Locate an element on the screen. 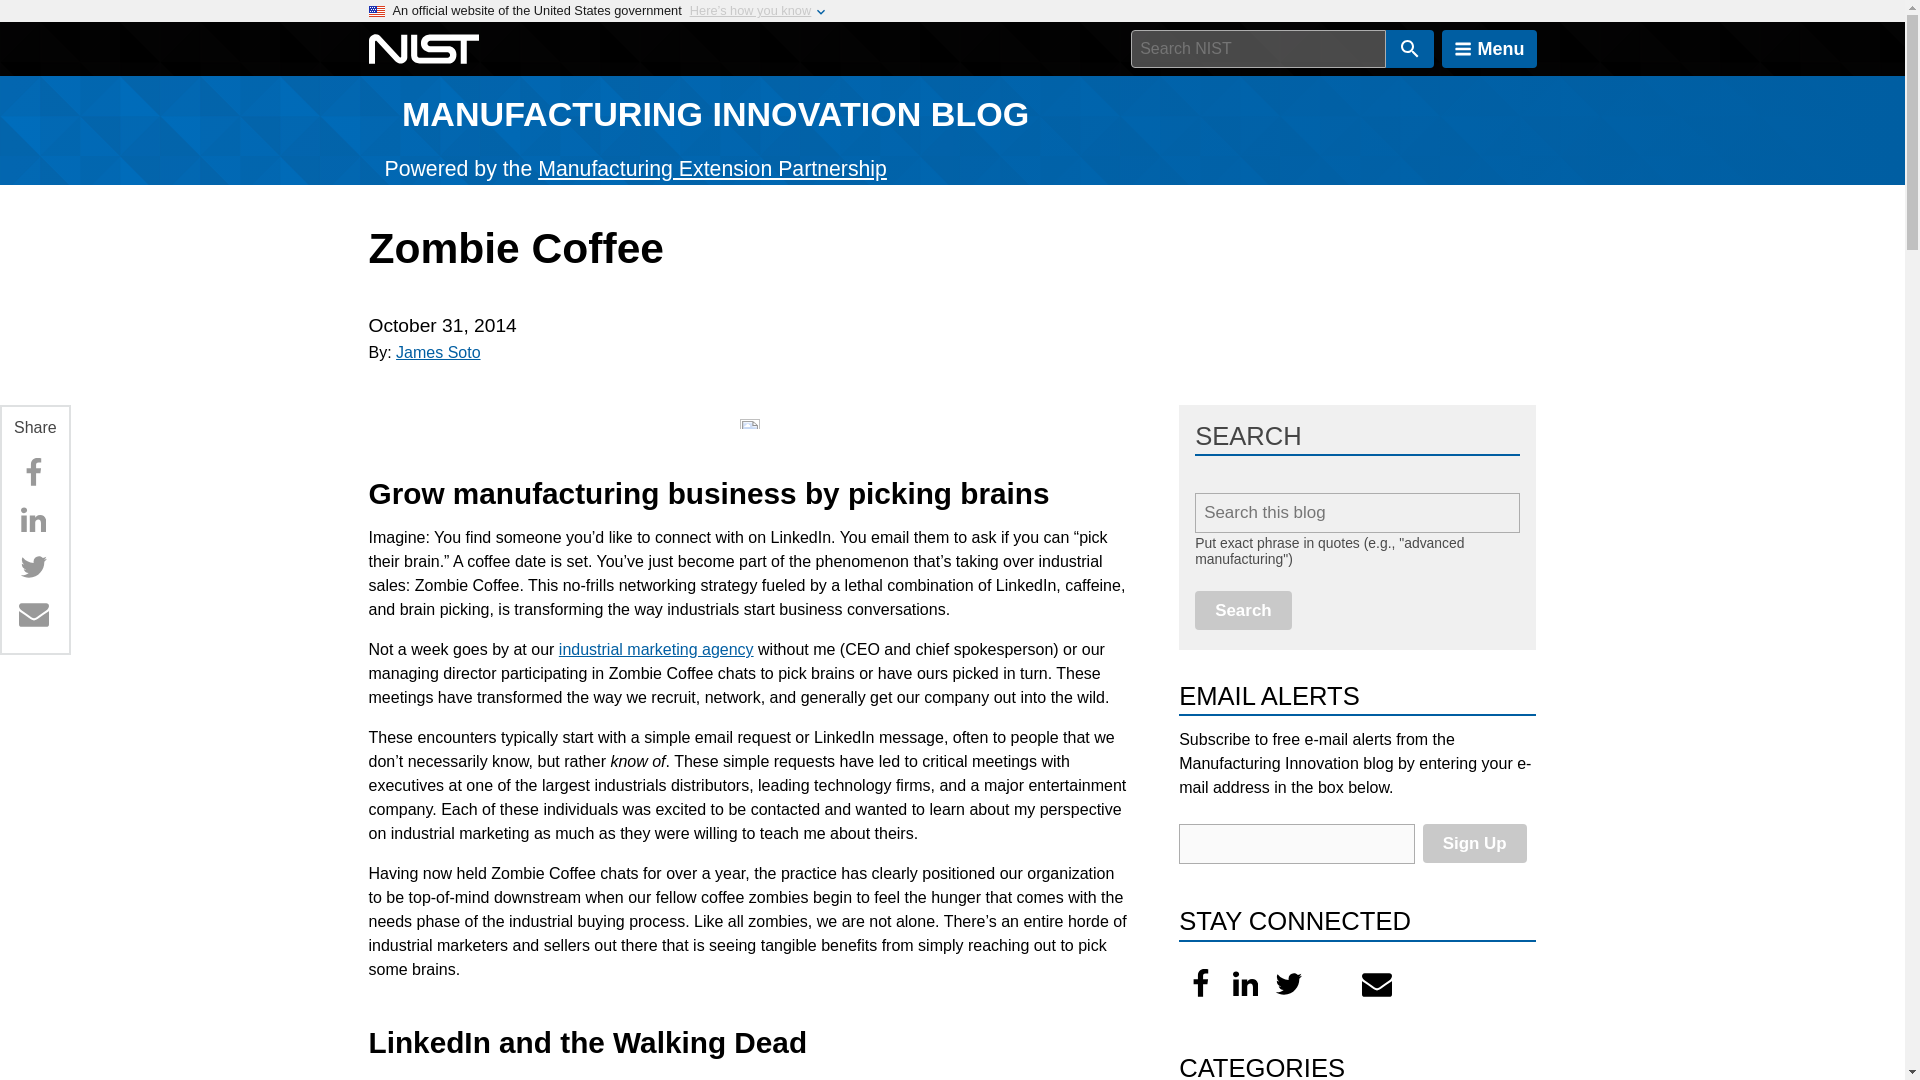 The width and height of the screenshot is (1920, 1080). GovDelivery is located at coordinates (1377, 984).